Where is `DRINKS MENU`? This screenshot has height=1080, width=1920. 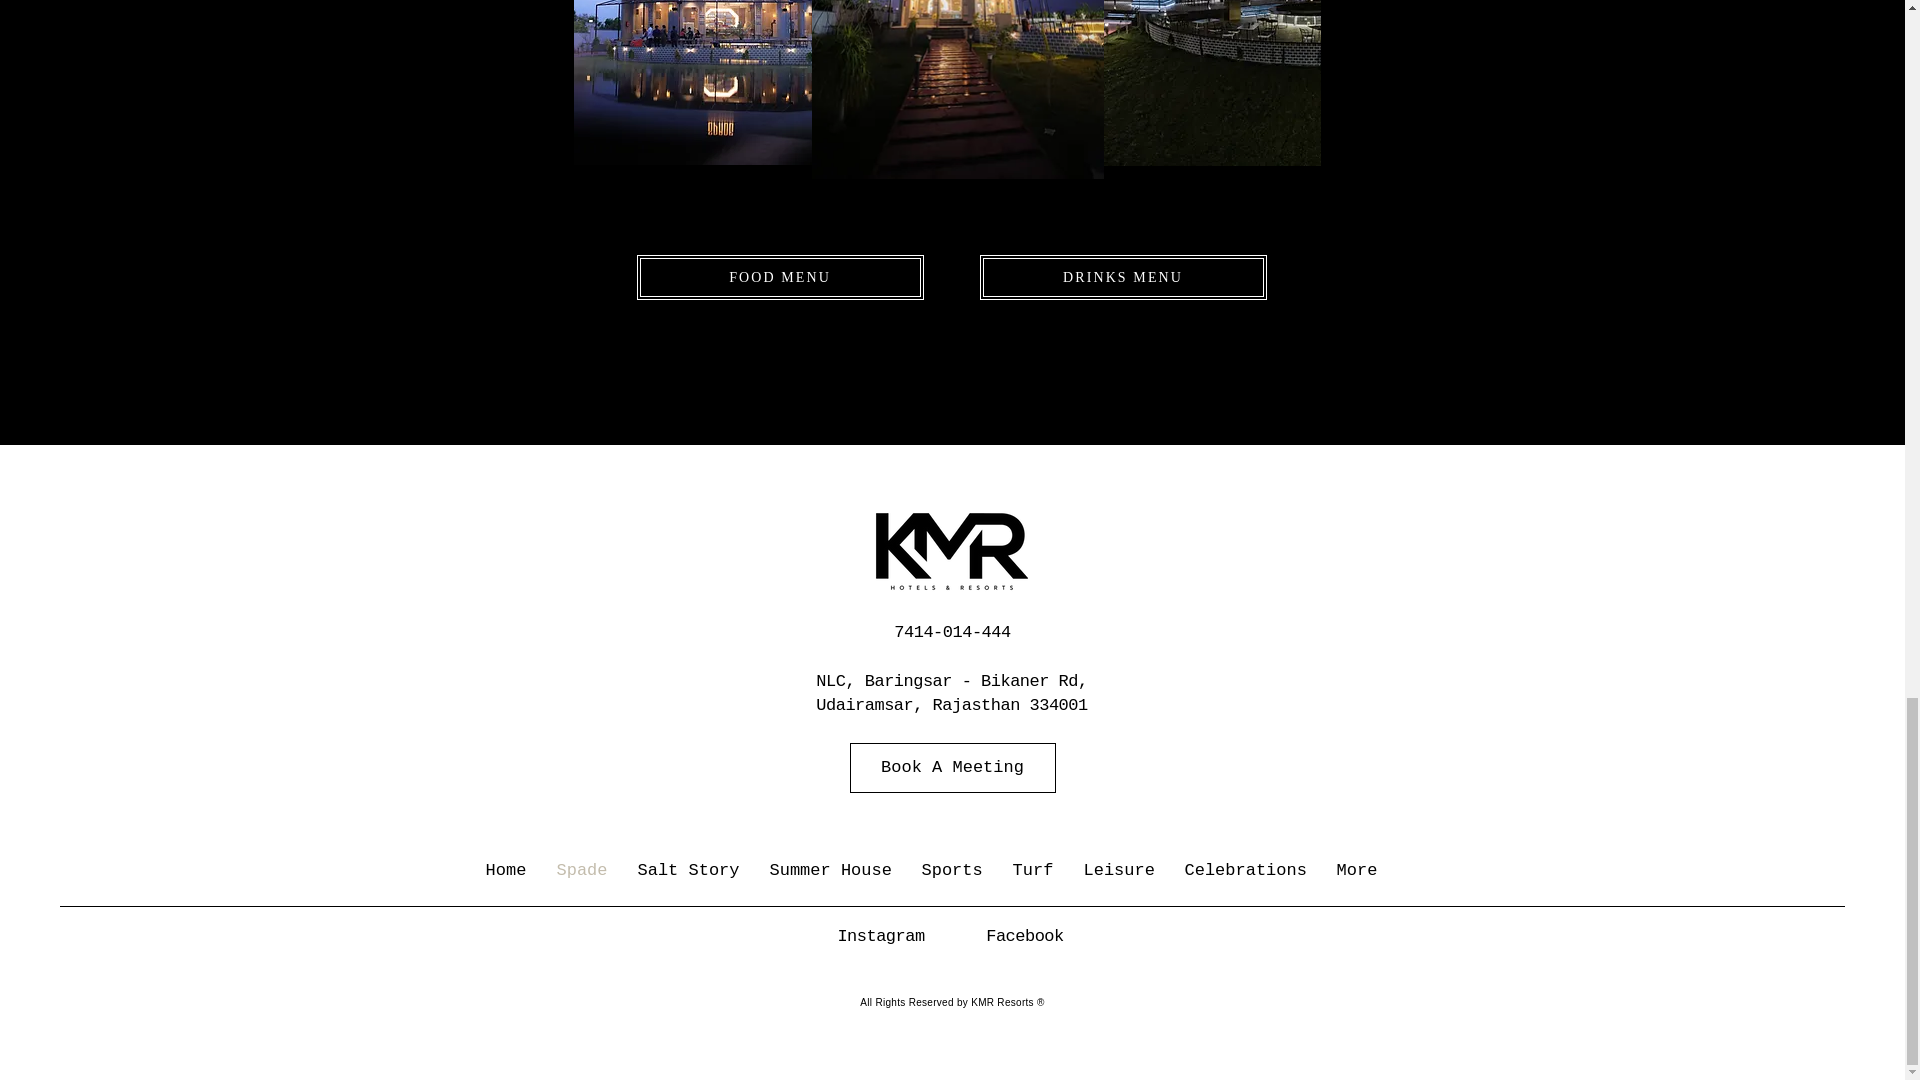
DRINKS MENU is located at coordinates (1123, 277).